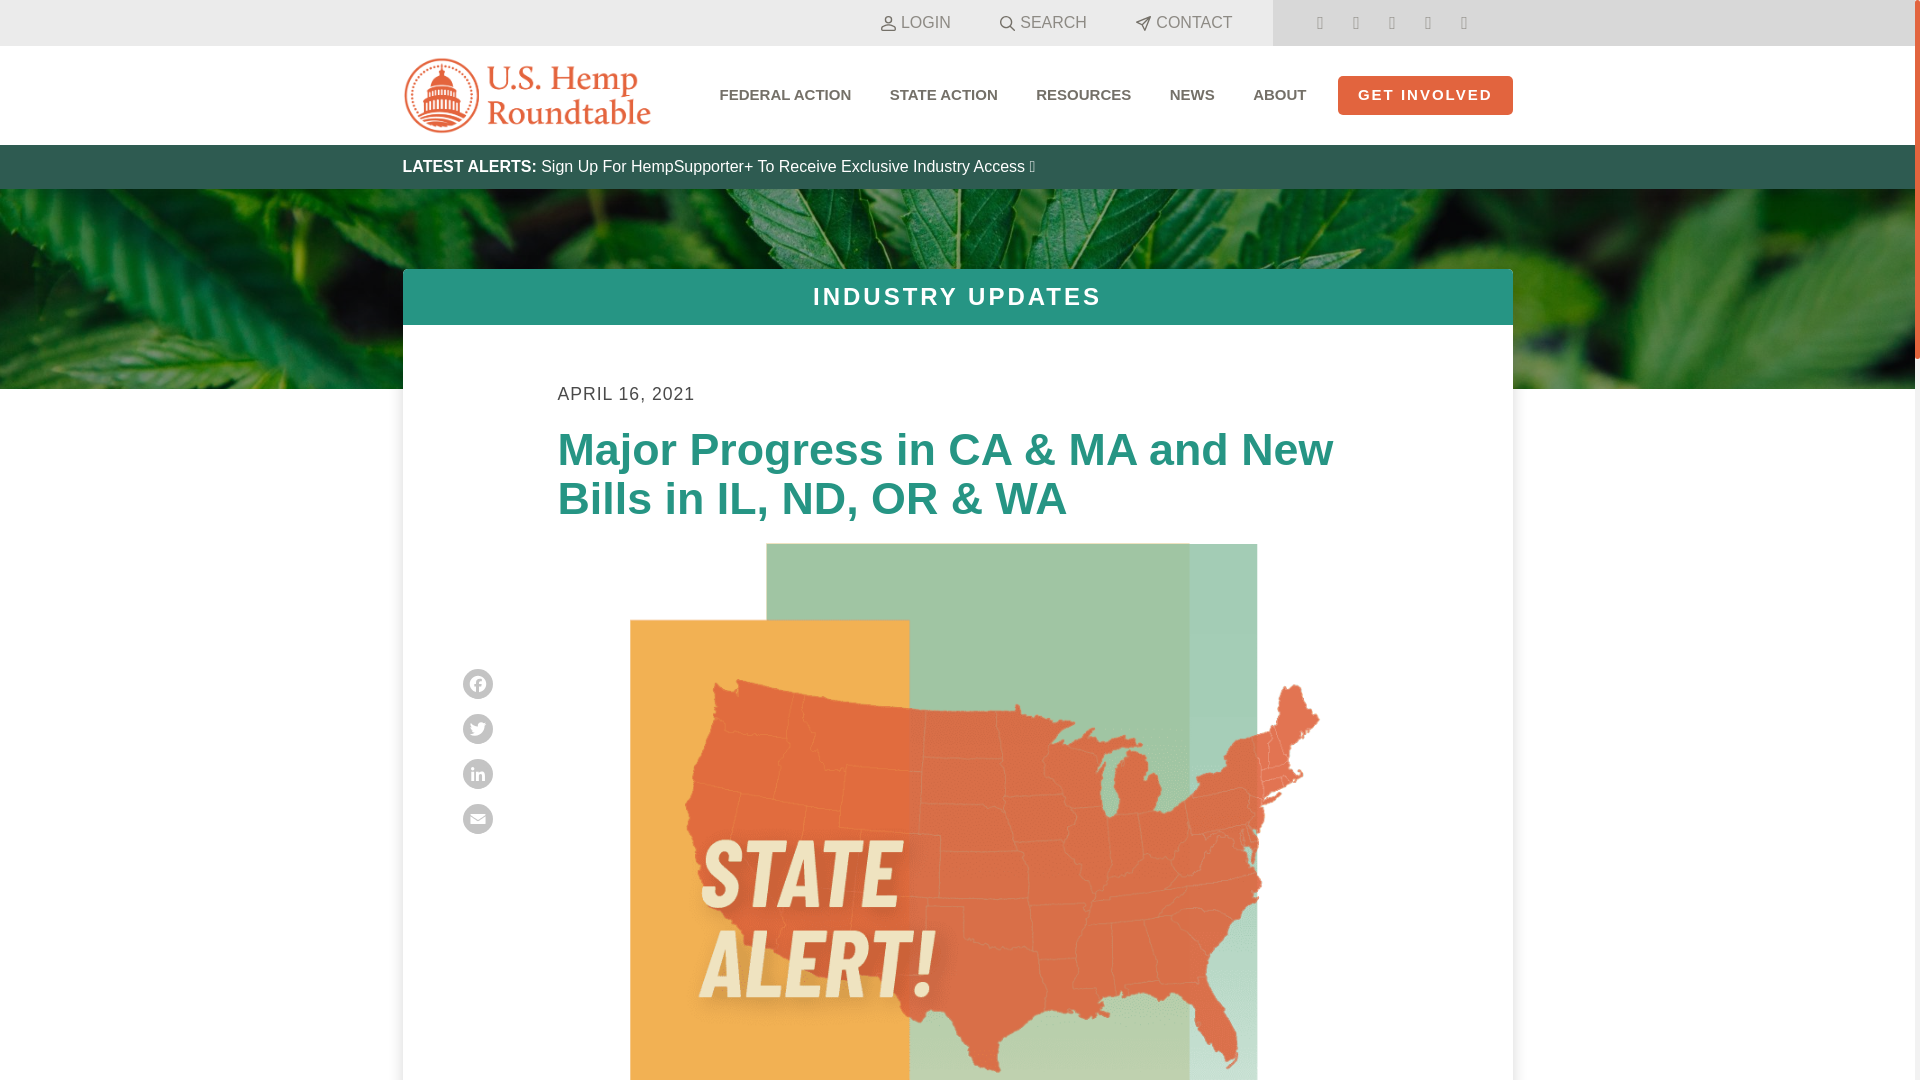  What do you see at coordinates (476, 683) in the screenshot?
I see `Facebook` at bounding box center [476, 683].